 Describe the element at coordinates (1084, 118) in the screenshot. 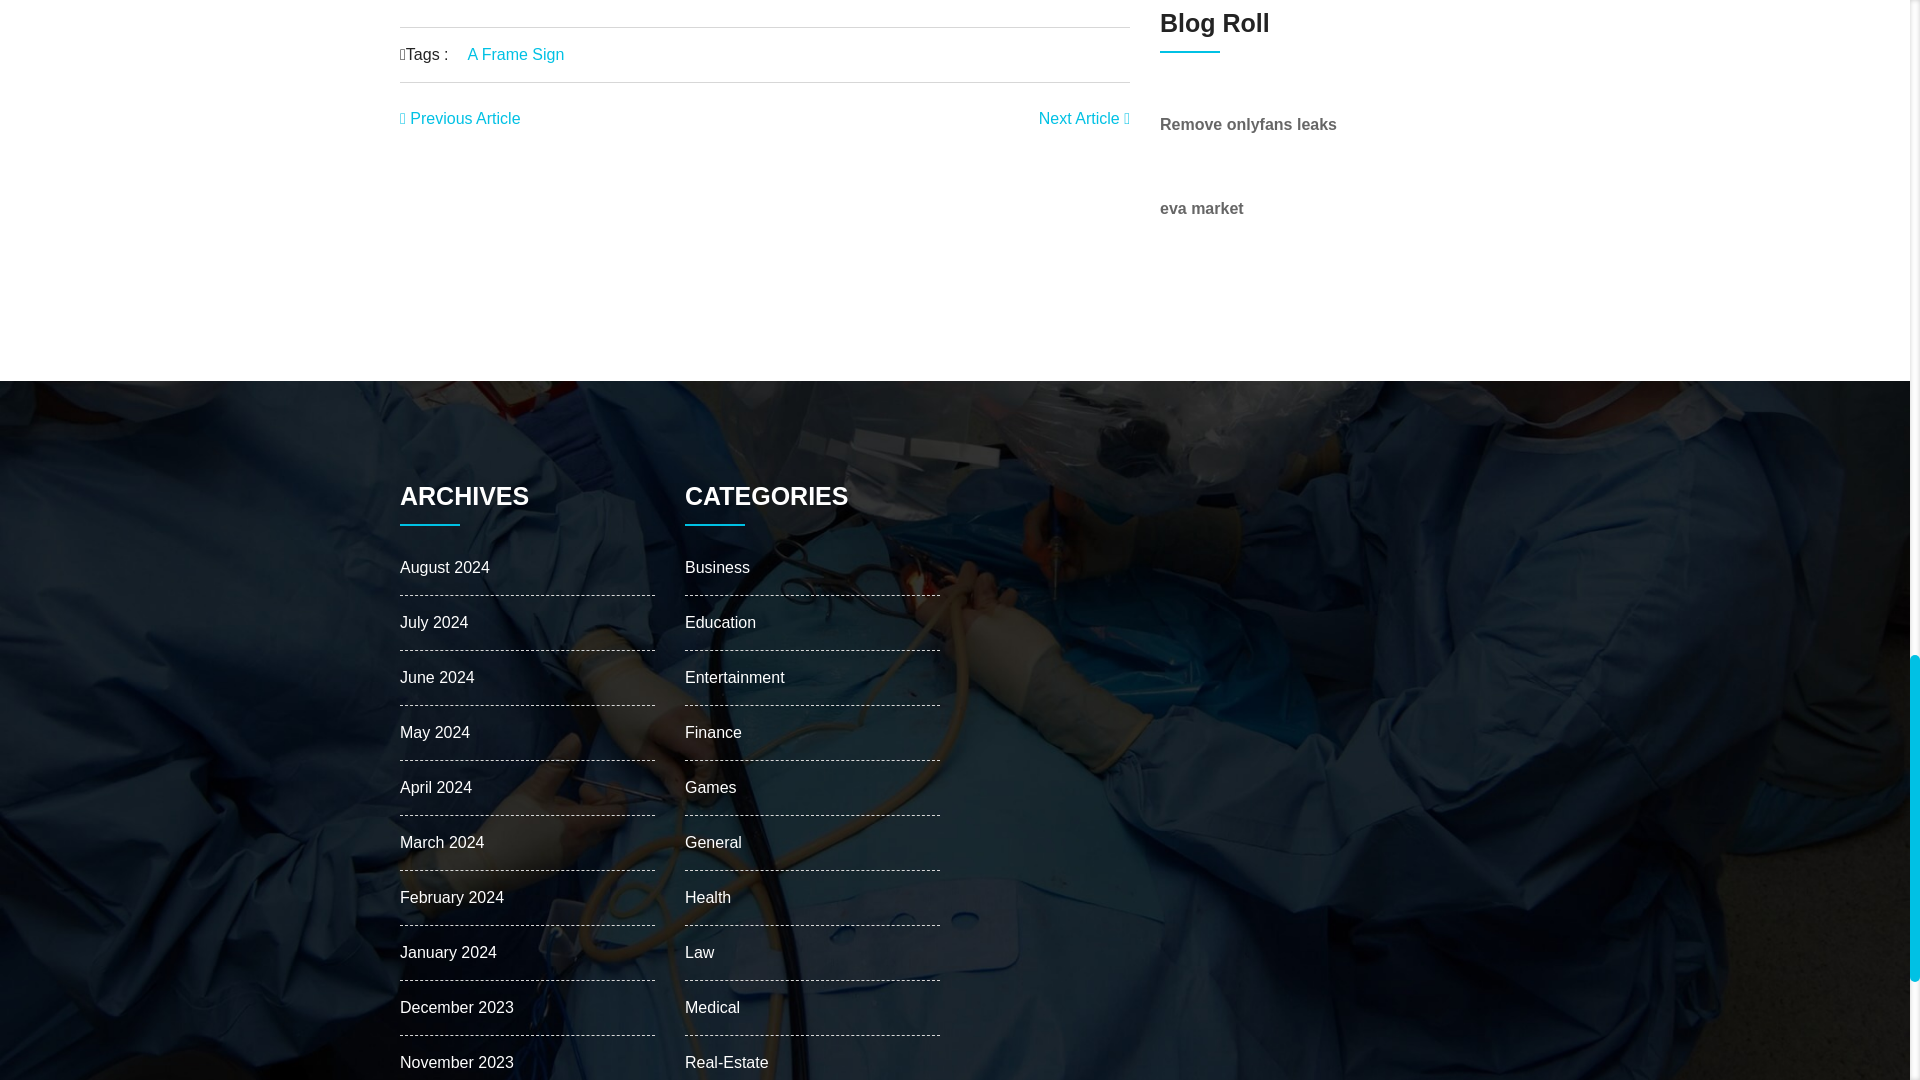

I see `Next Article` at that location.